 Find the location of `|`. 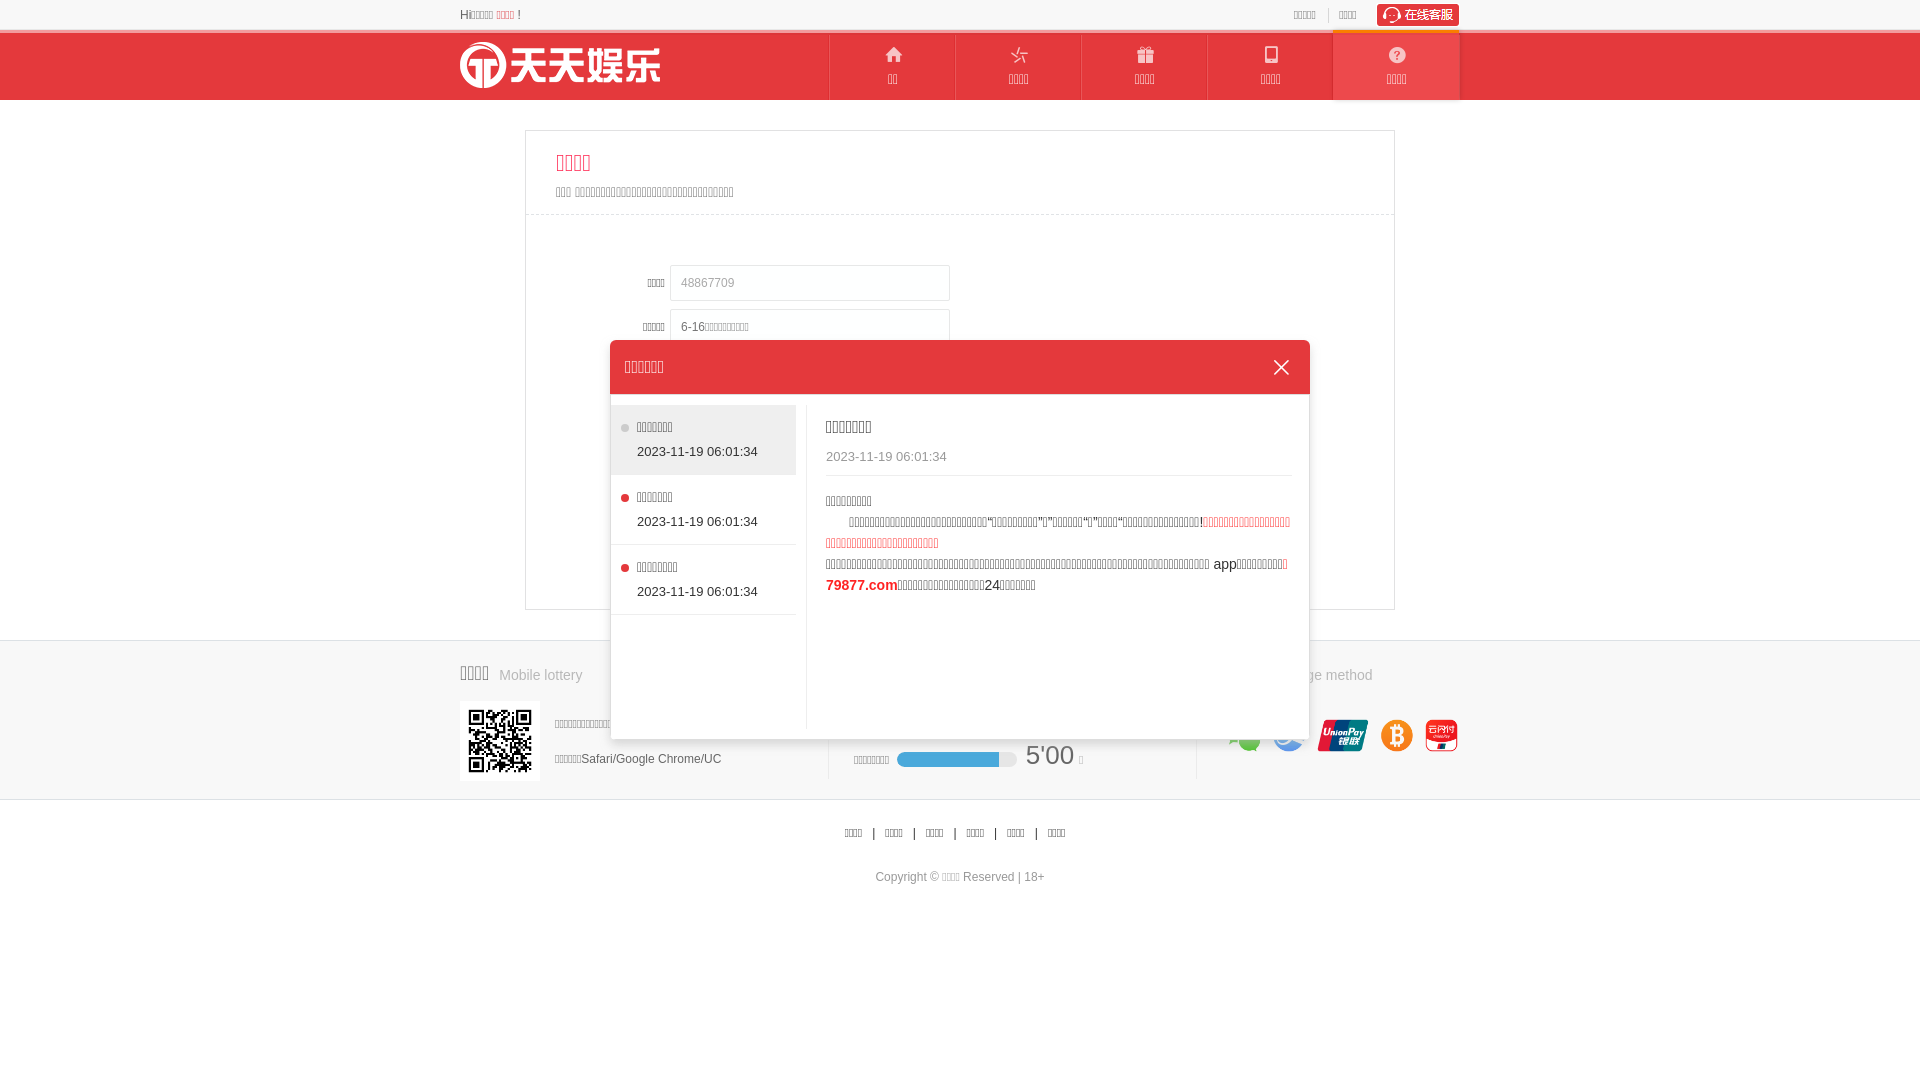

| is located at coordinates (874, 834).